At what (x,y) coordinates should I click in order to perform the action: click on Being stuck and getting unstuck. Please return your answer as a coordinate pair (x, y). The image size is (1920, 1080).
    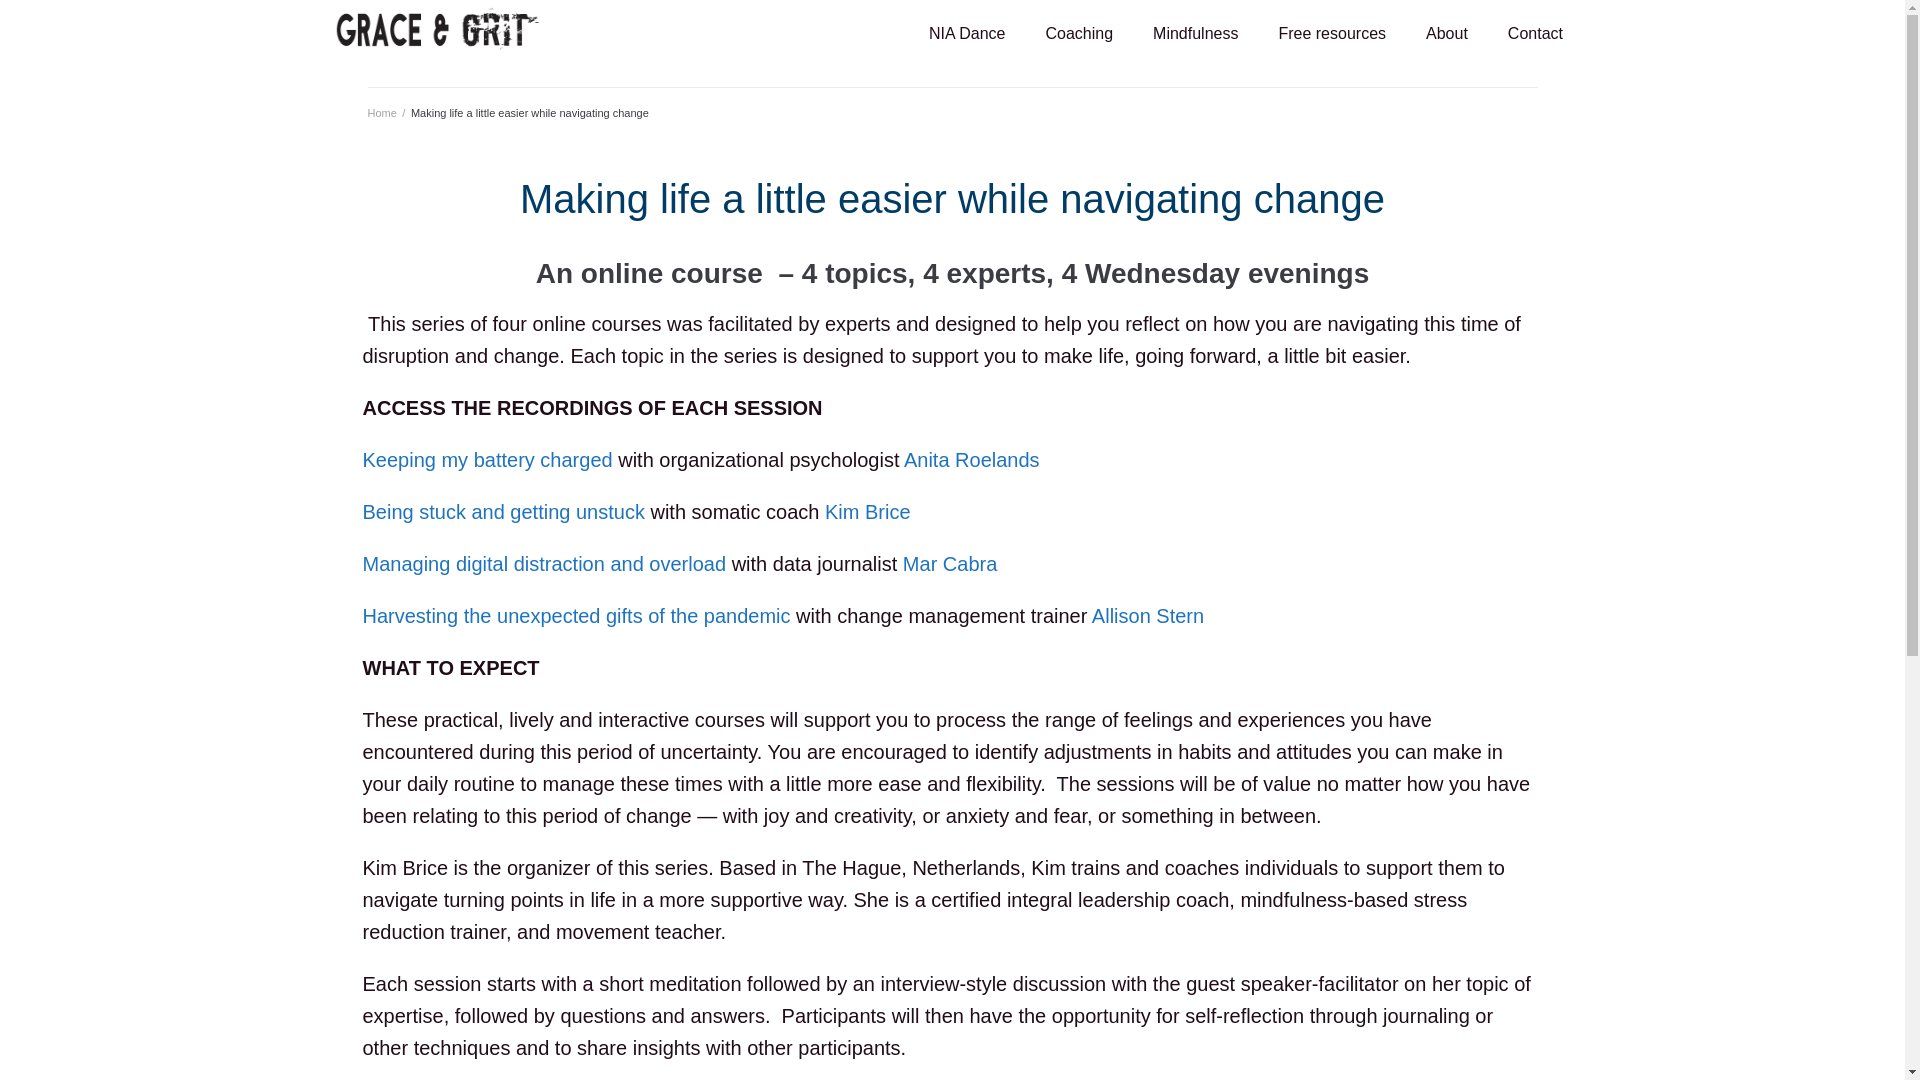
    Looking at the image, I should click on (502, 512).